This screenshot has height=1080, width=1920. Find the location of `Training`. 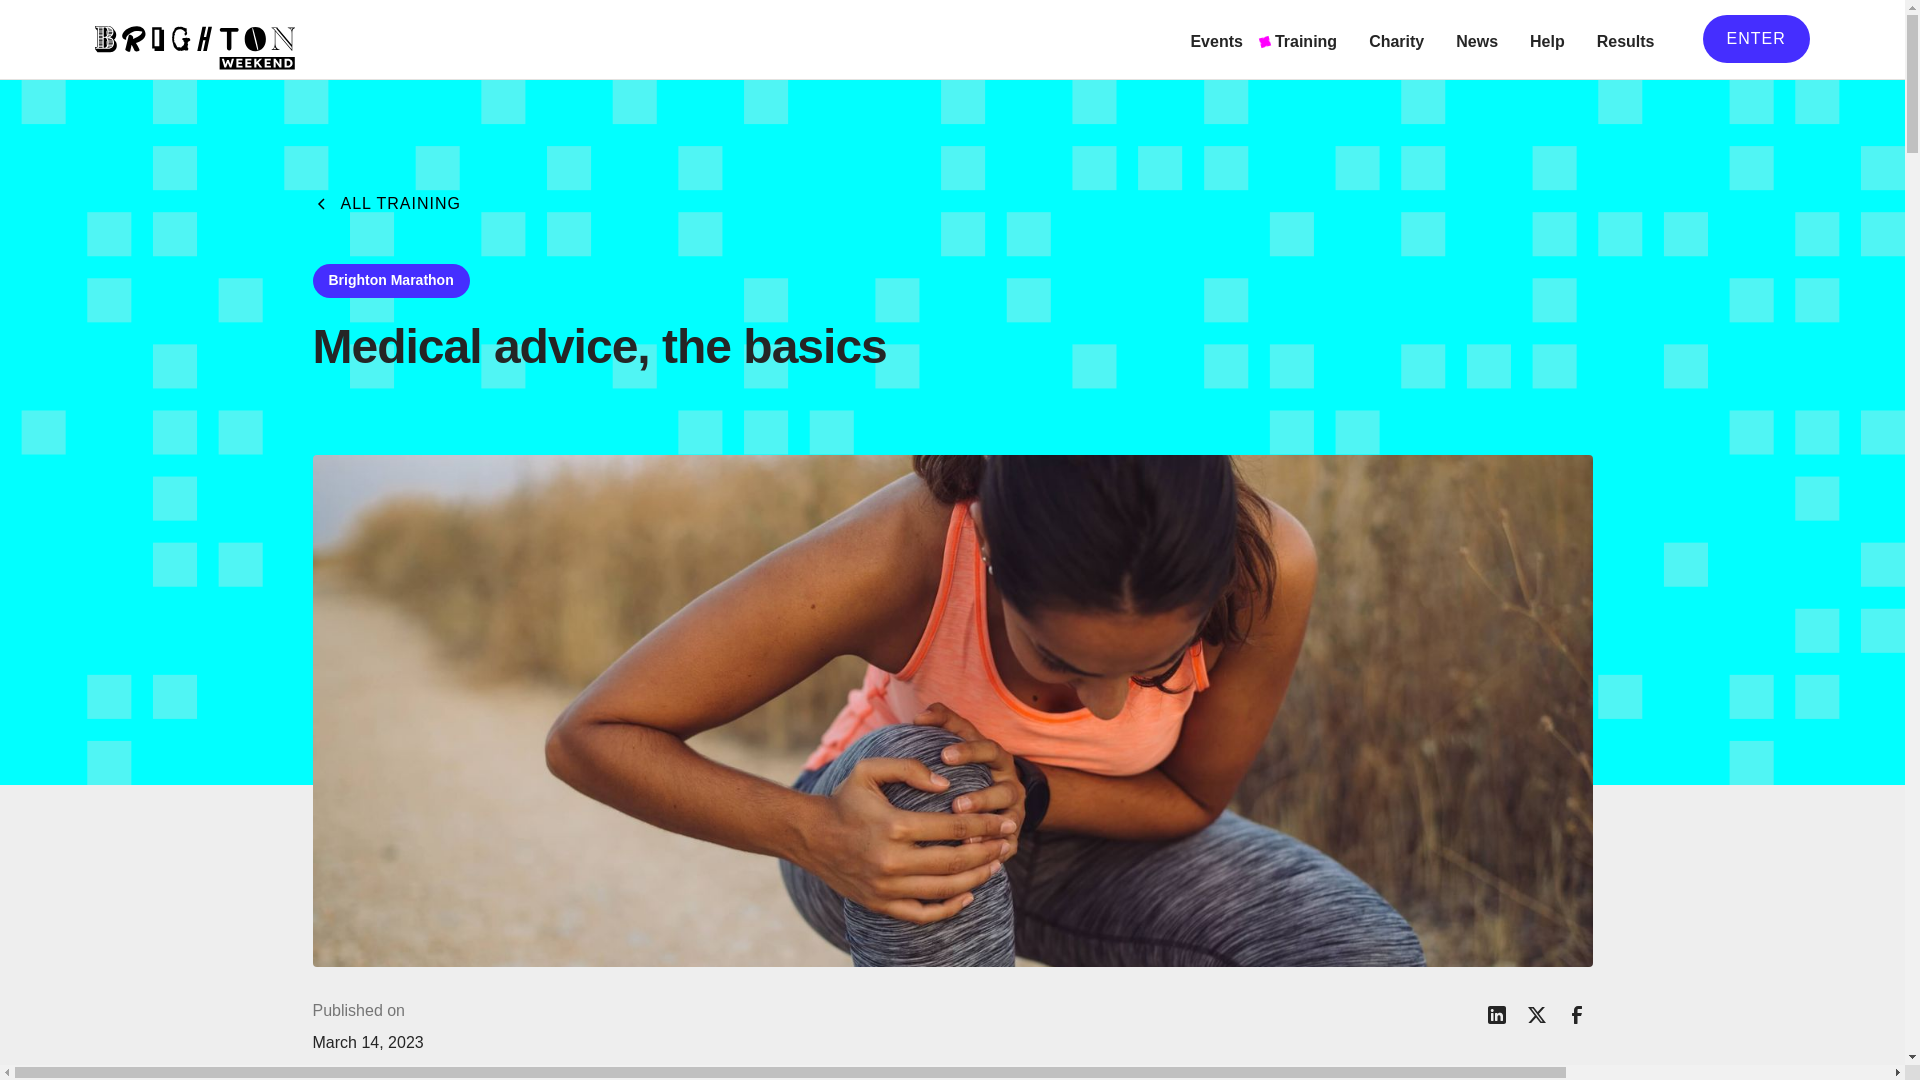

Training is located at coordinates (1305, 39).